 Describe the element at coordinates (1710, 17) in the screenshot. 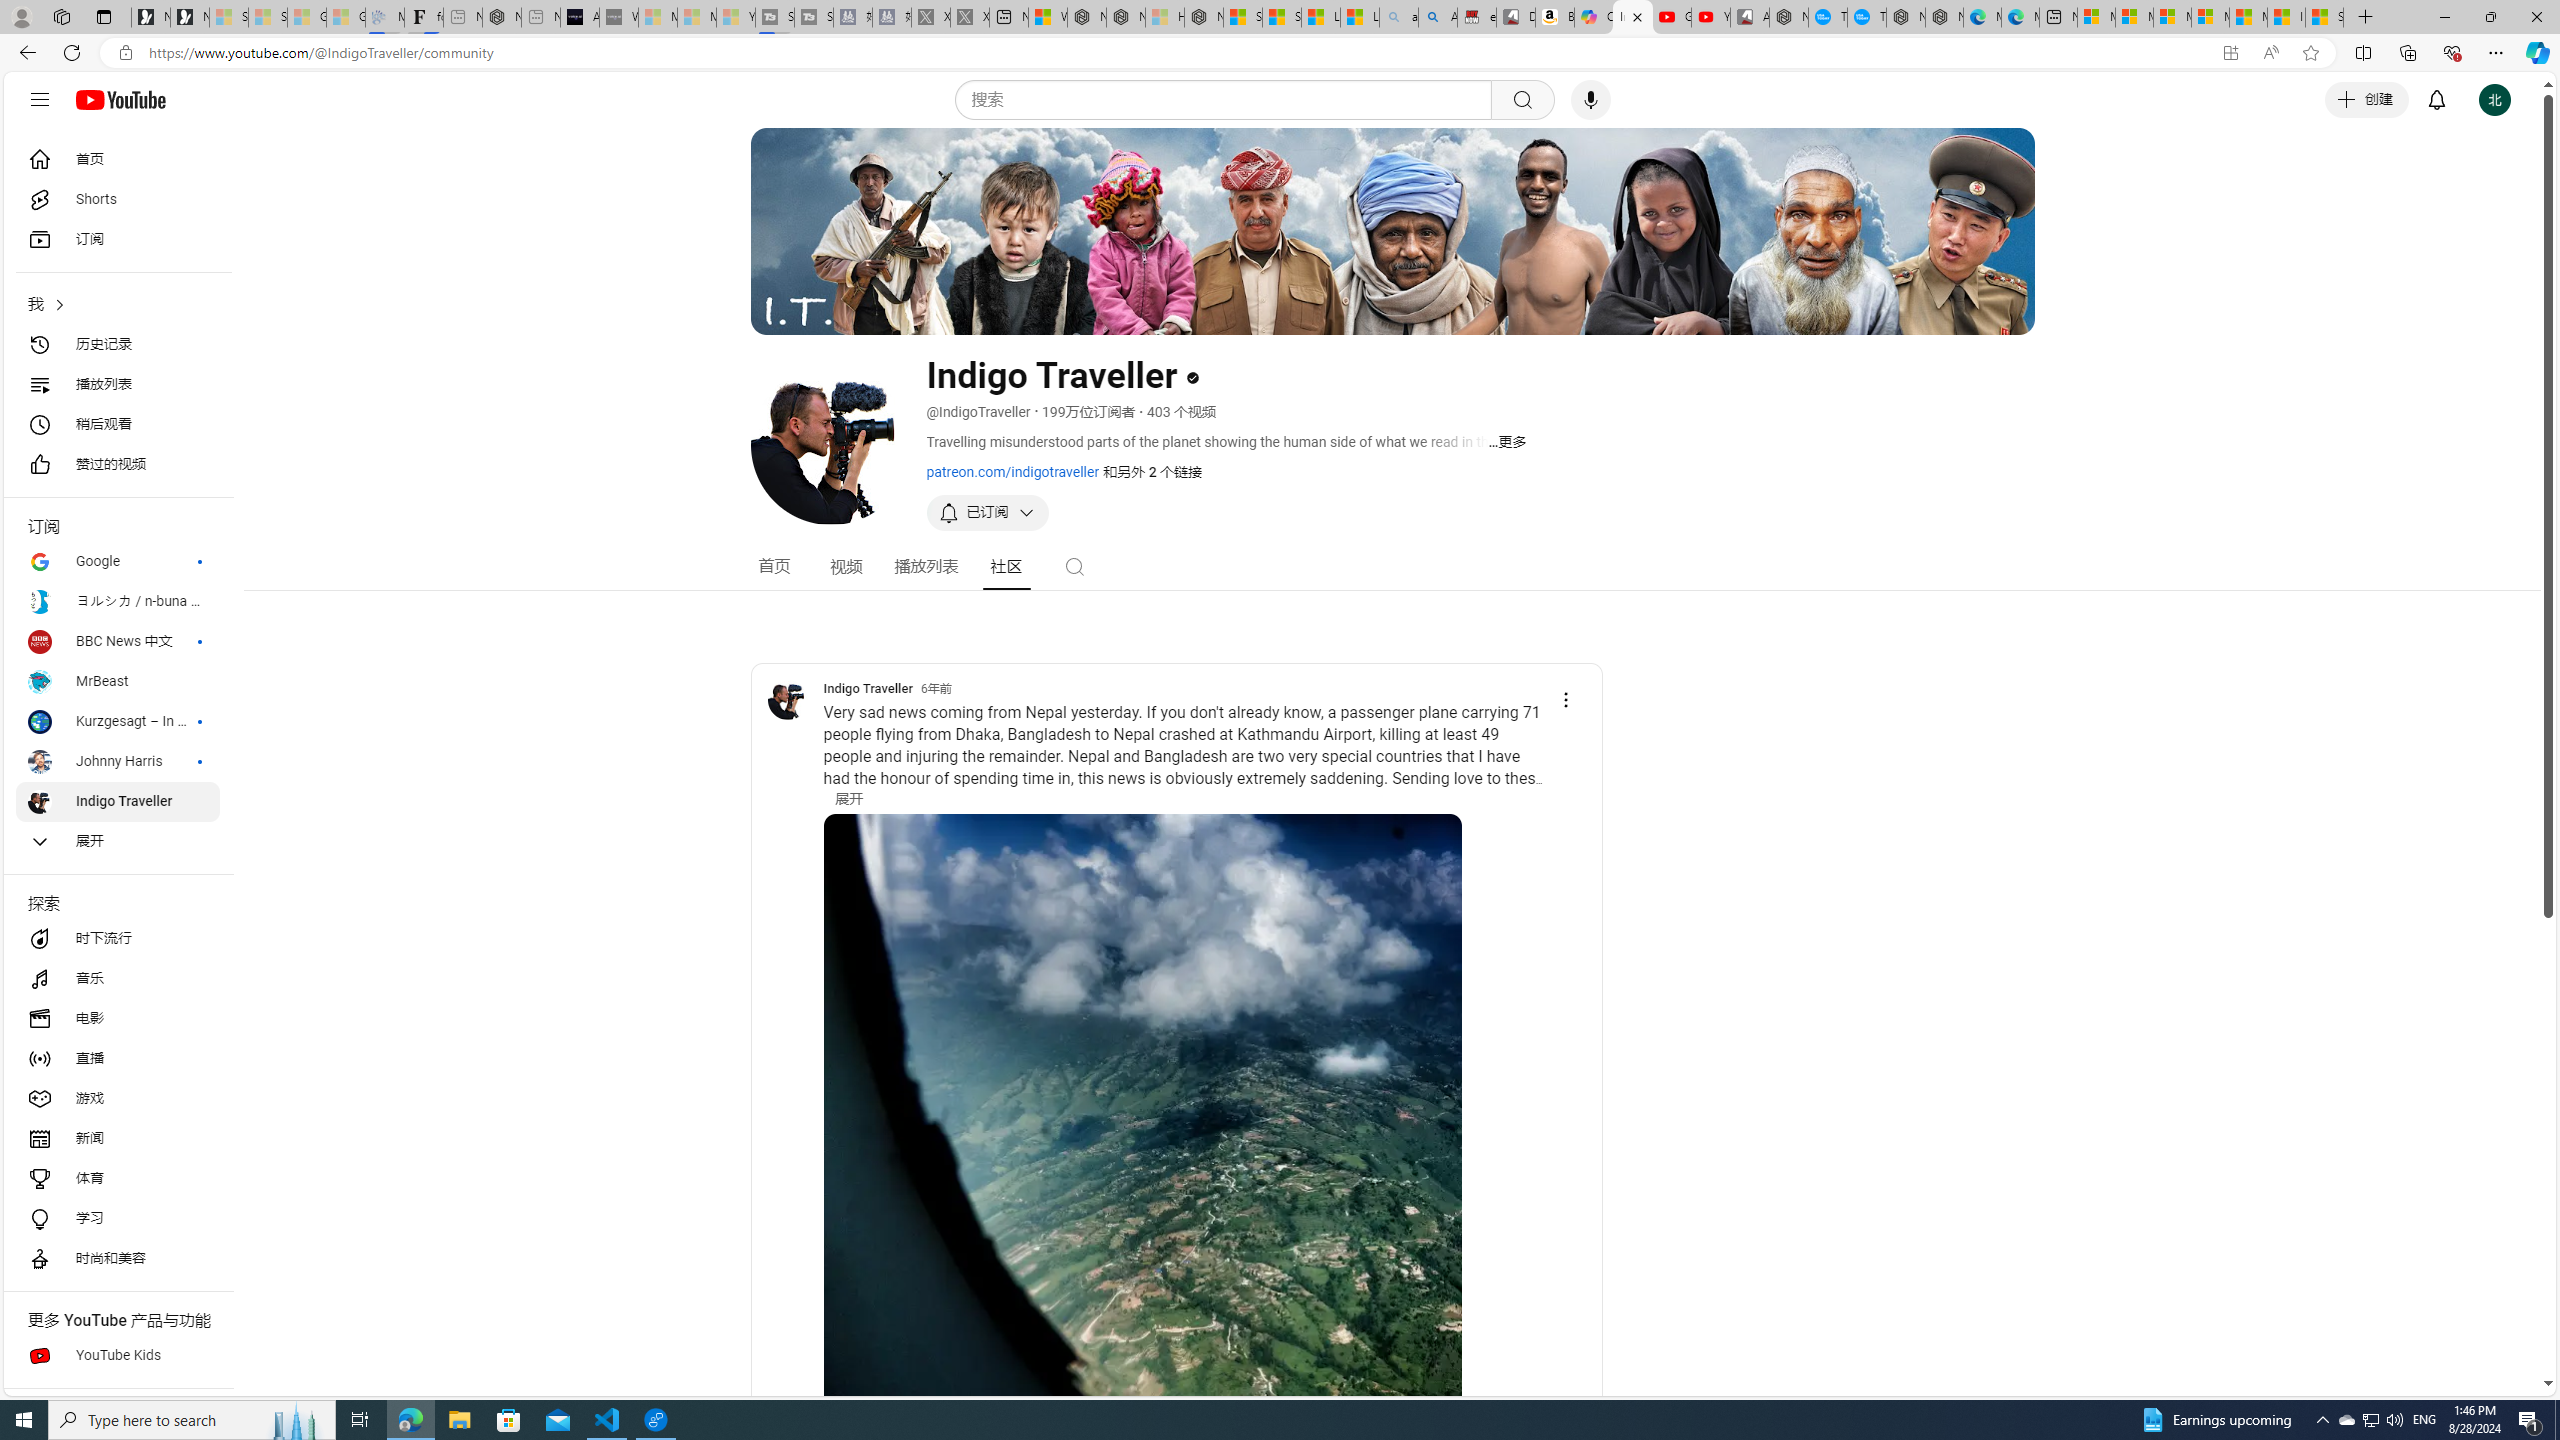

I see `YouTube Kids - An App Created for Kids to Explore Content` at that location.